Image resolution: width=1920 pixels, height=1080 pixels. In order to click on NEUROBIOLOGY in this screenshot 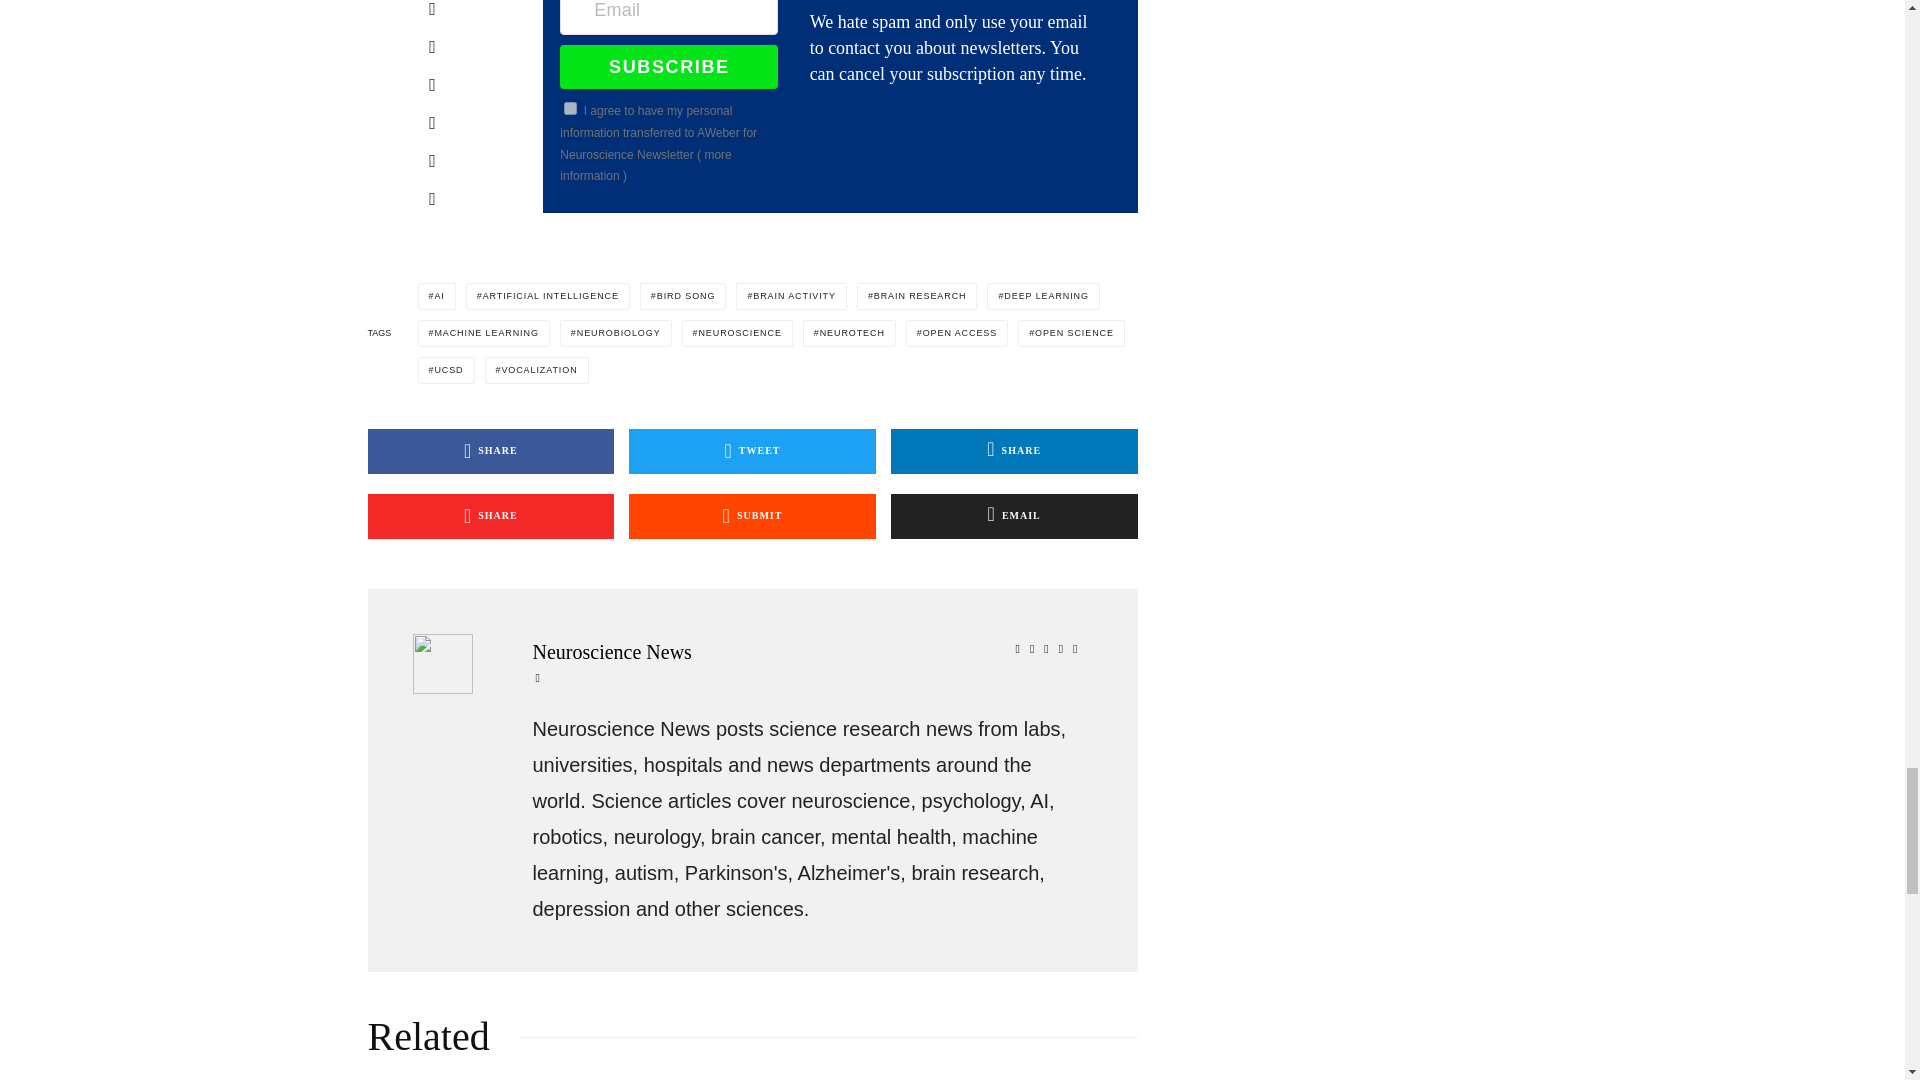, I will do `click(616, 332)`.